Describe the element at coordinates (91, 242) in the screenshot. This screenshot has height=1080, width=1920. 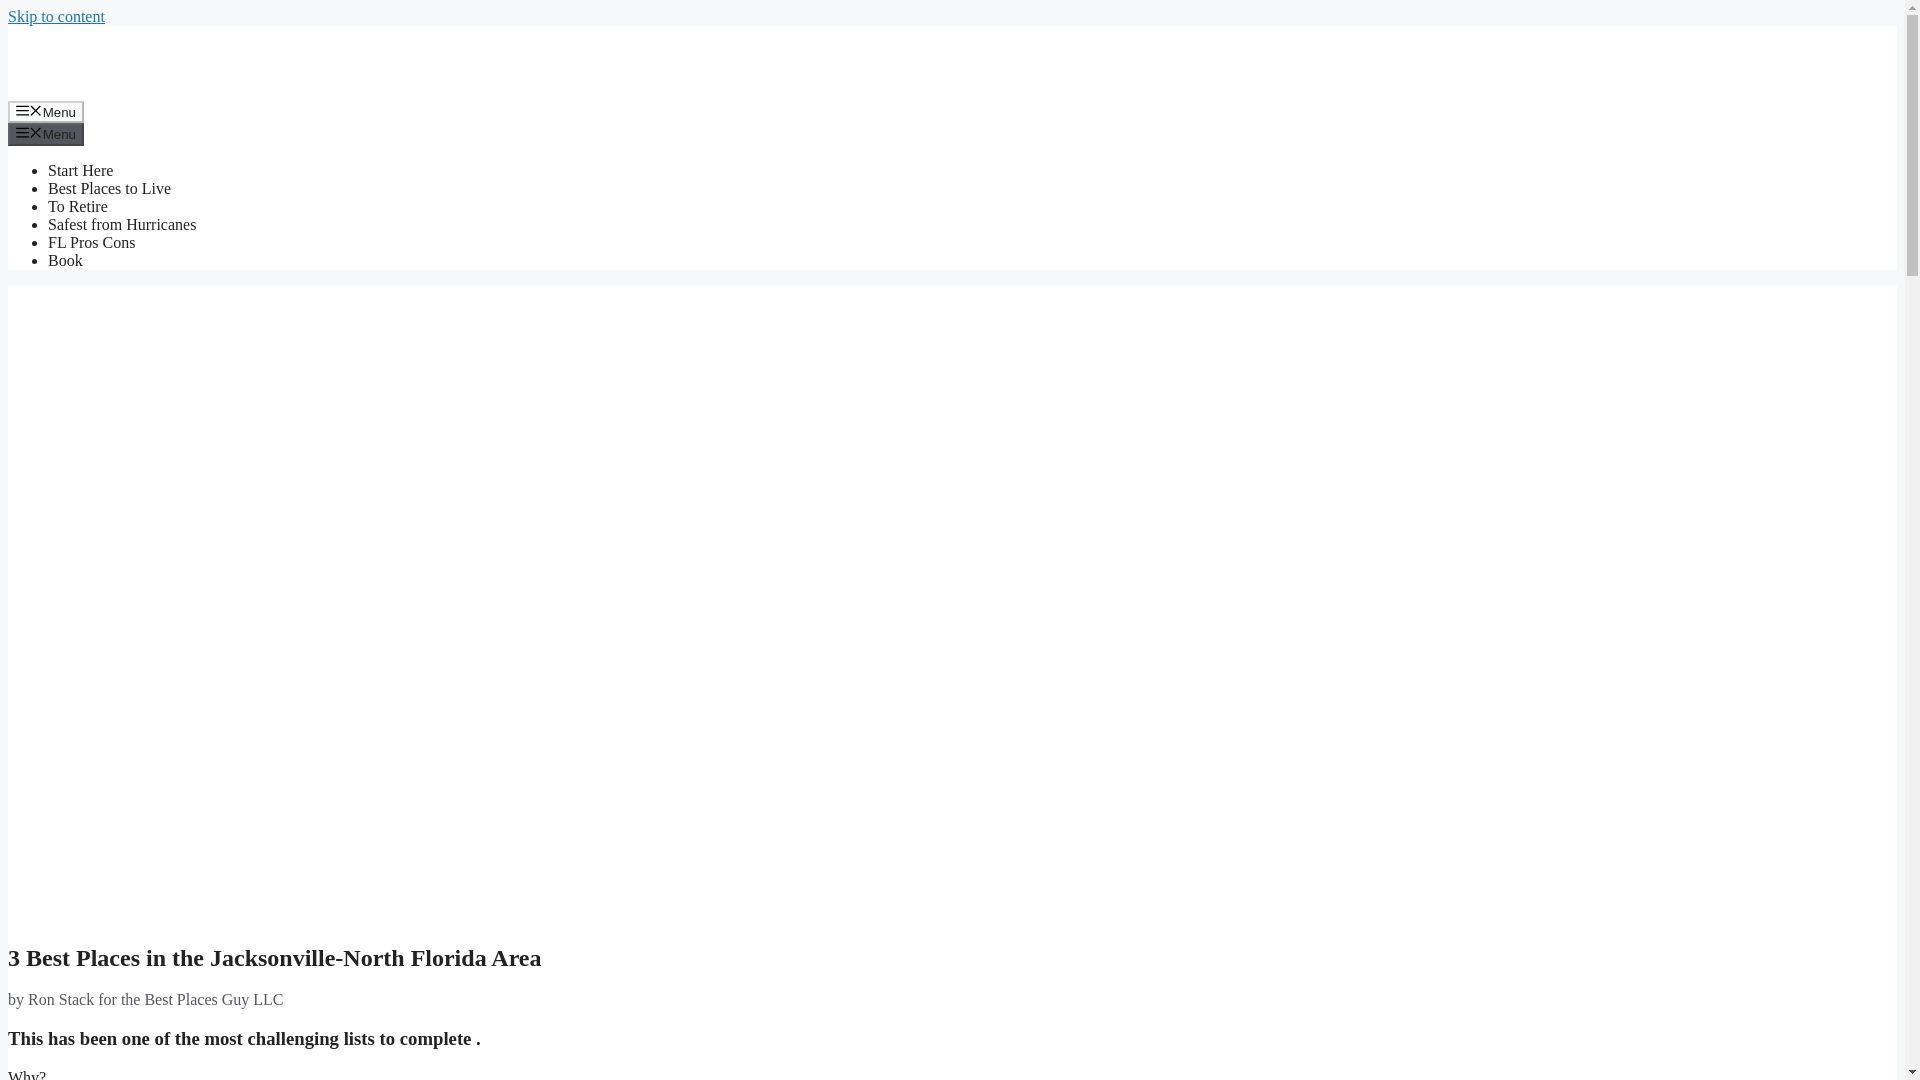
I see `FL Pros Cons` at that location.